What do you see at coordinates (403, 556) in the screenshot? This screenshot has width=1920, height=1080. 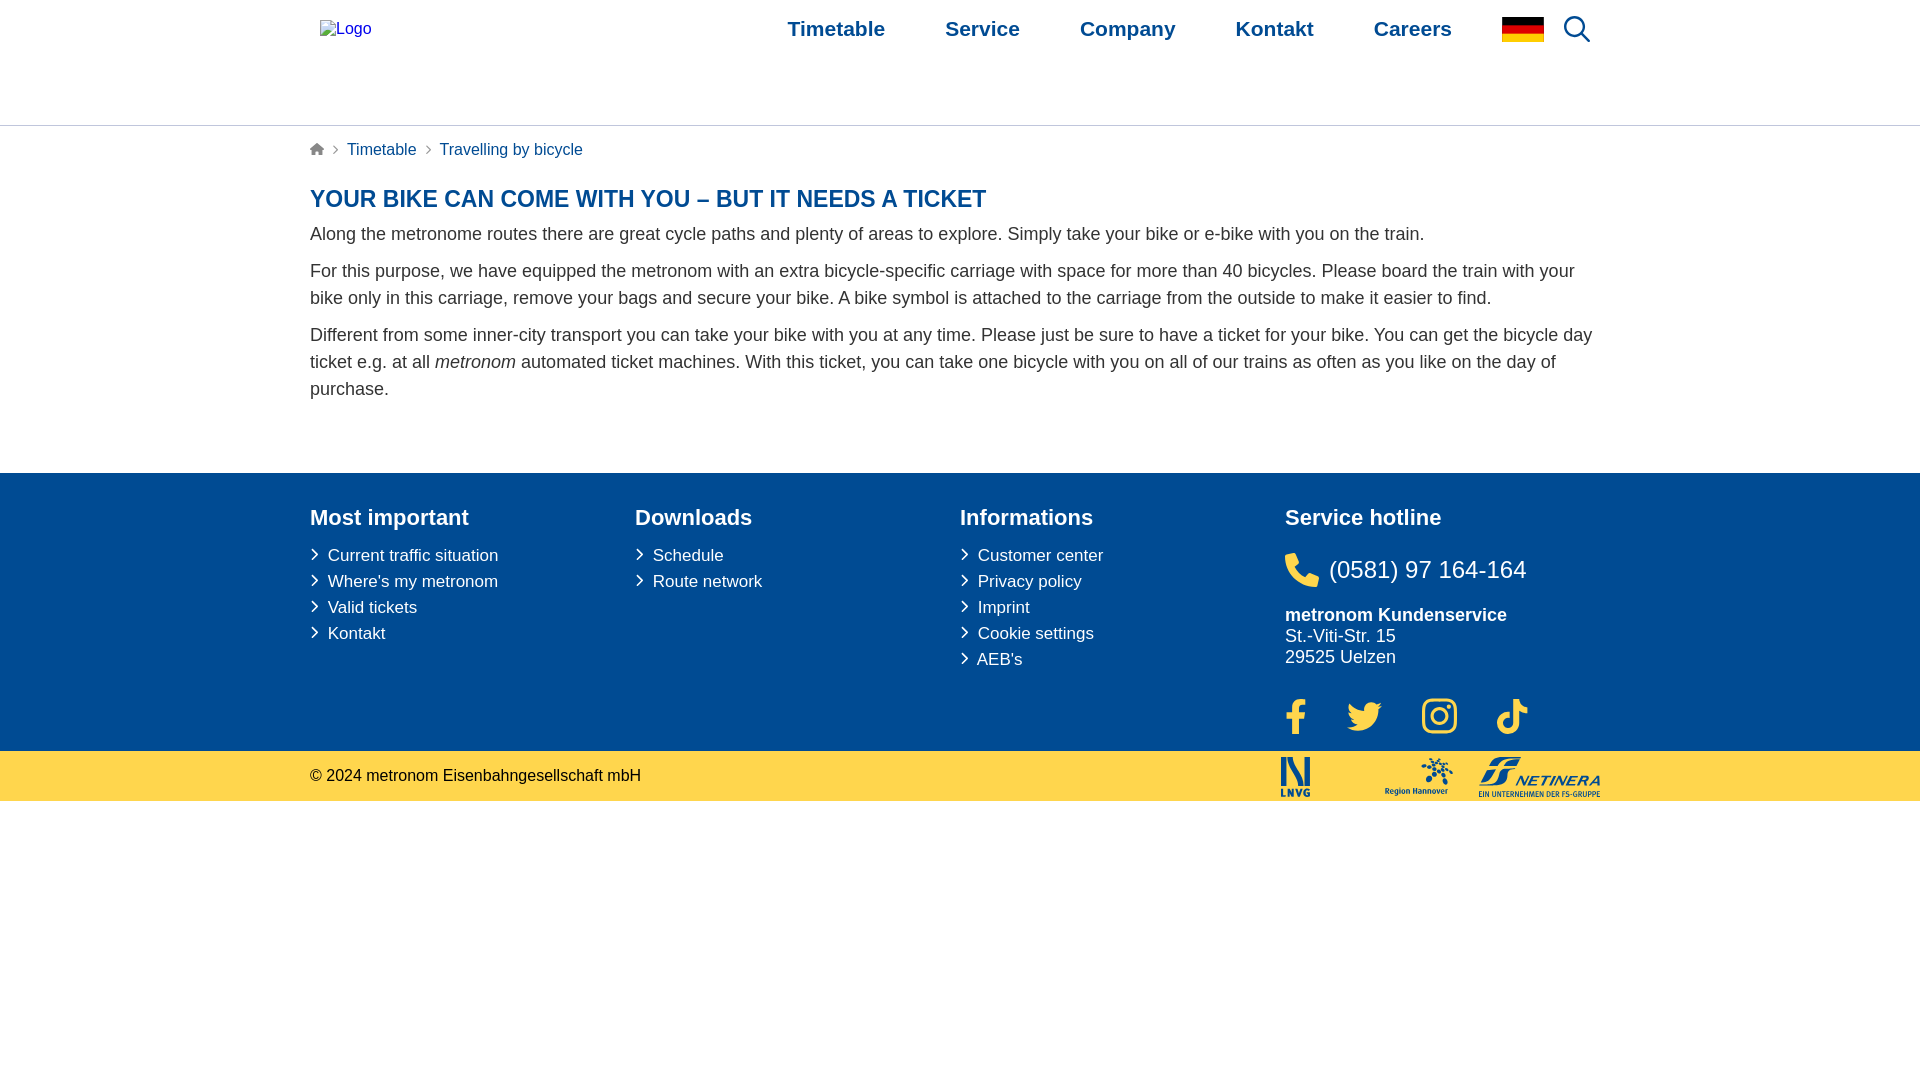 I see `Current traffic situation` at bounding box center [403, 556].